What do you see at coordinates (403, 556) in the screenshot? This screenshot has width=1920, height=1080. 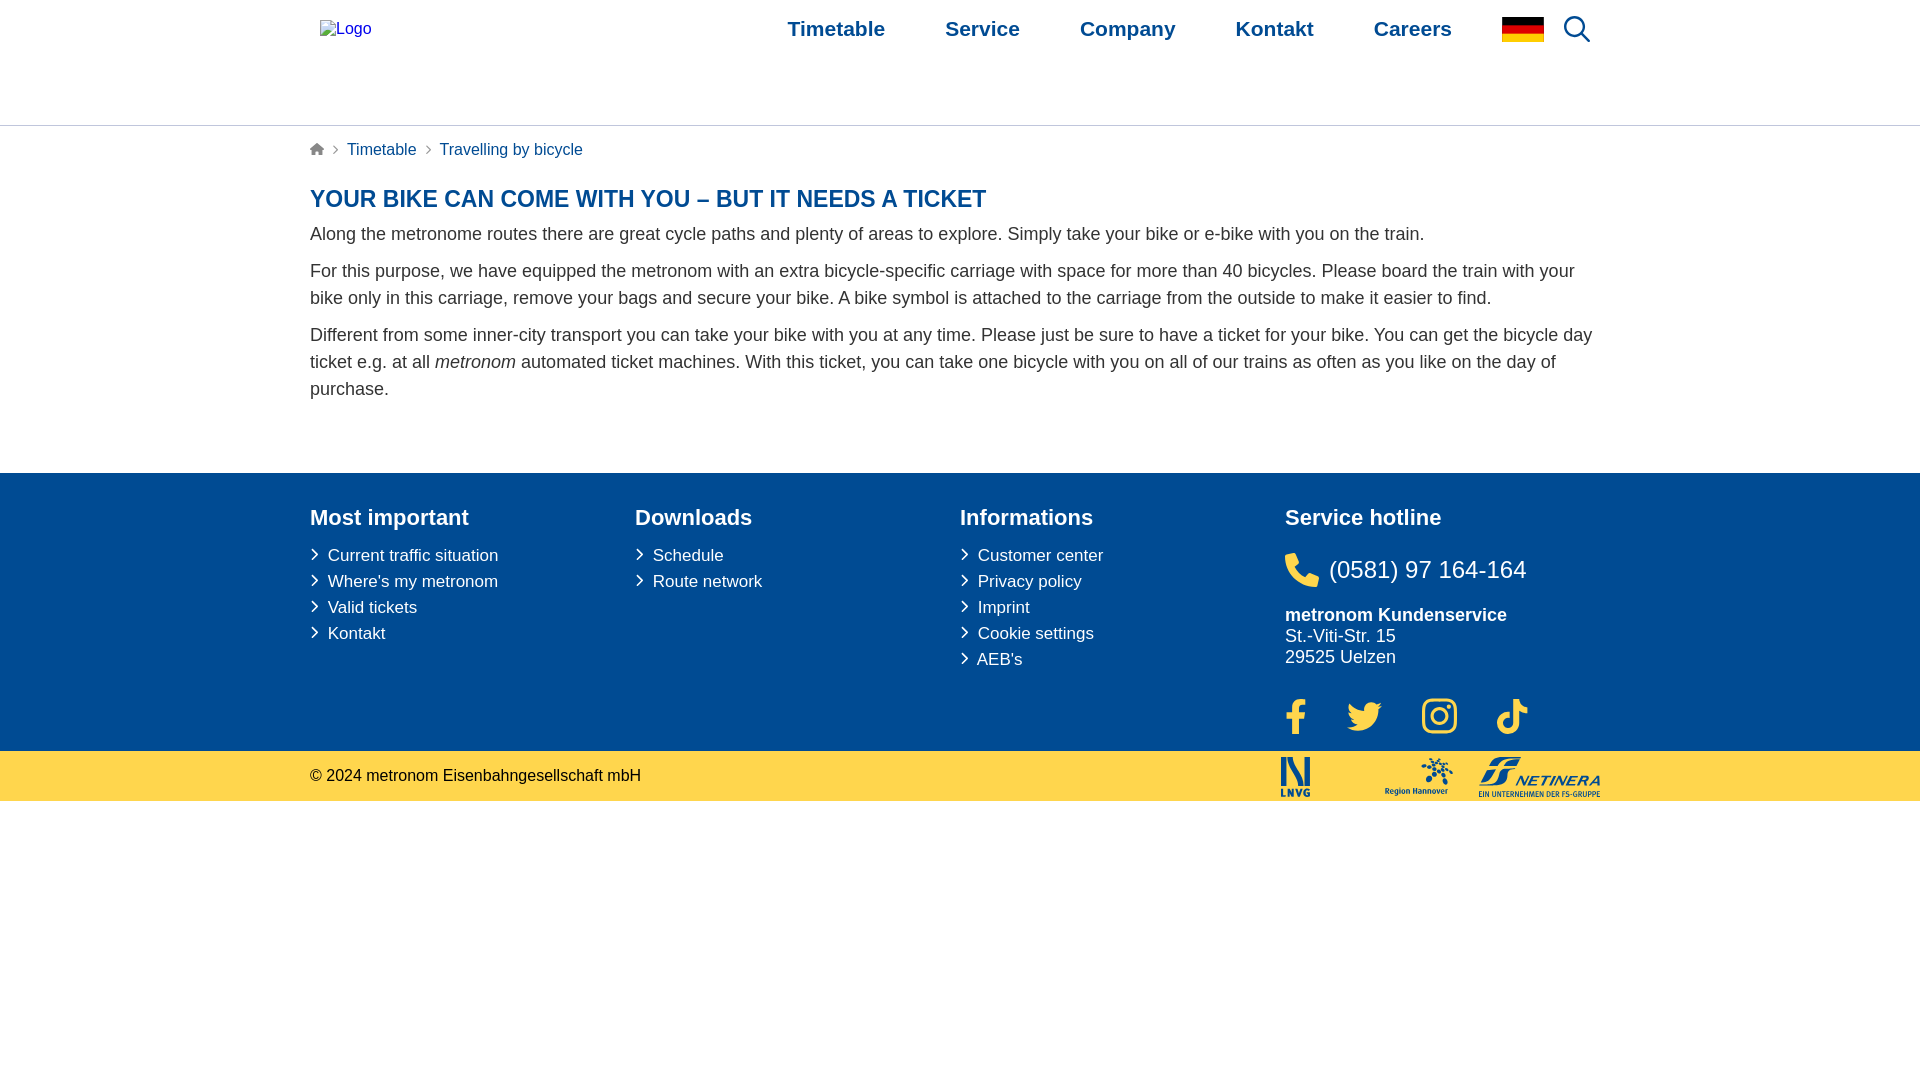 I see `Current traffic situation` at bounding box center [403, 556].